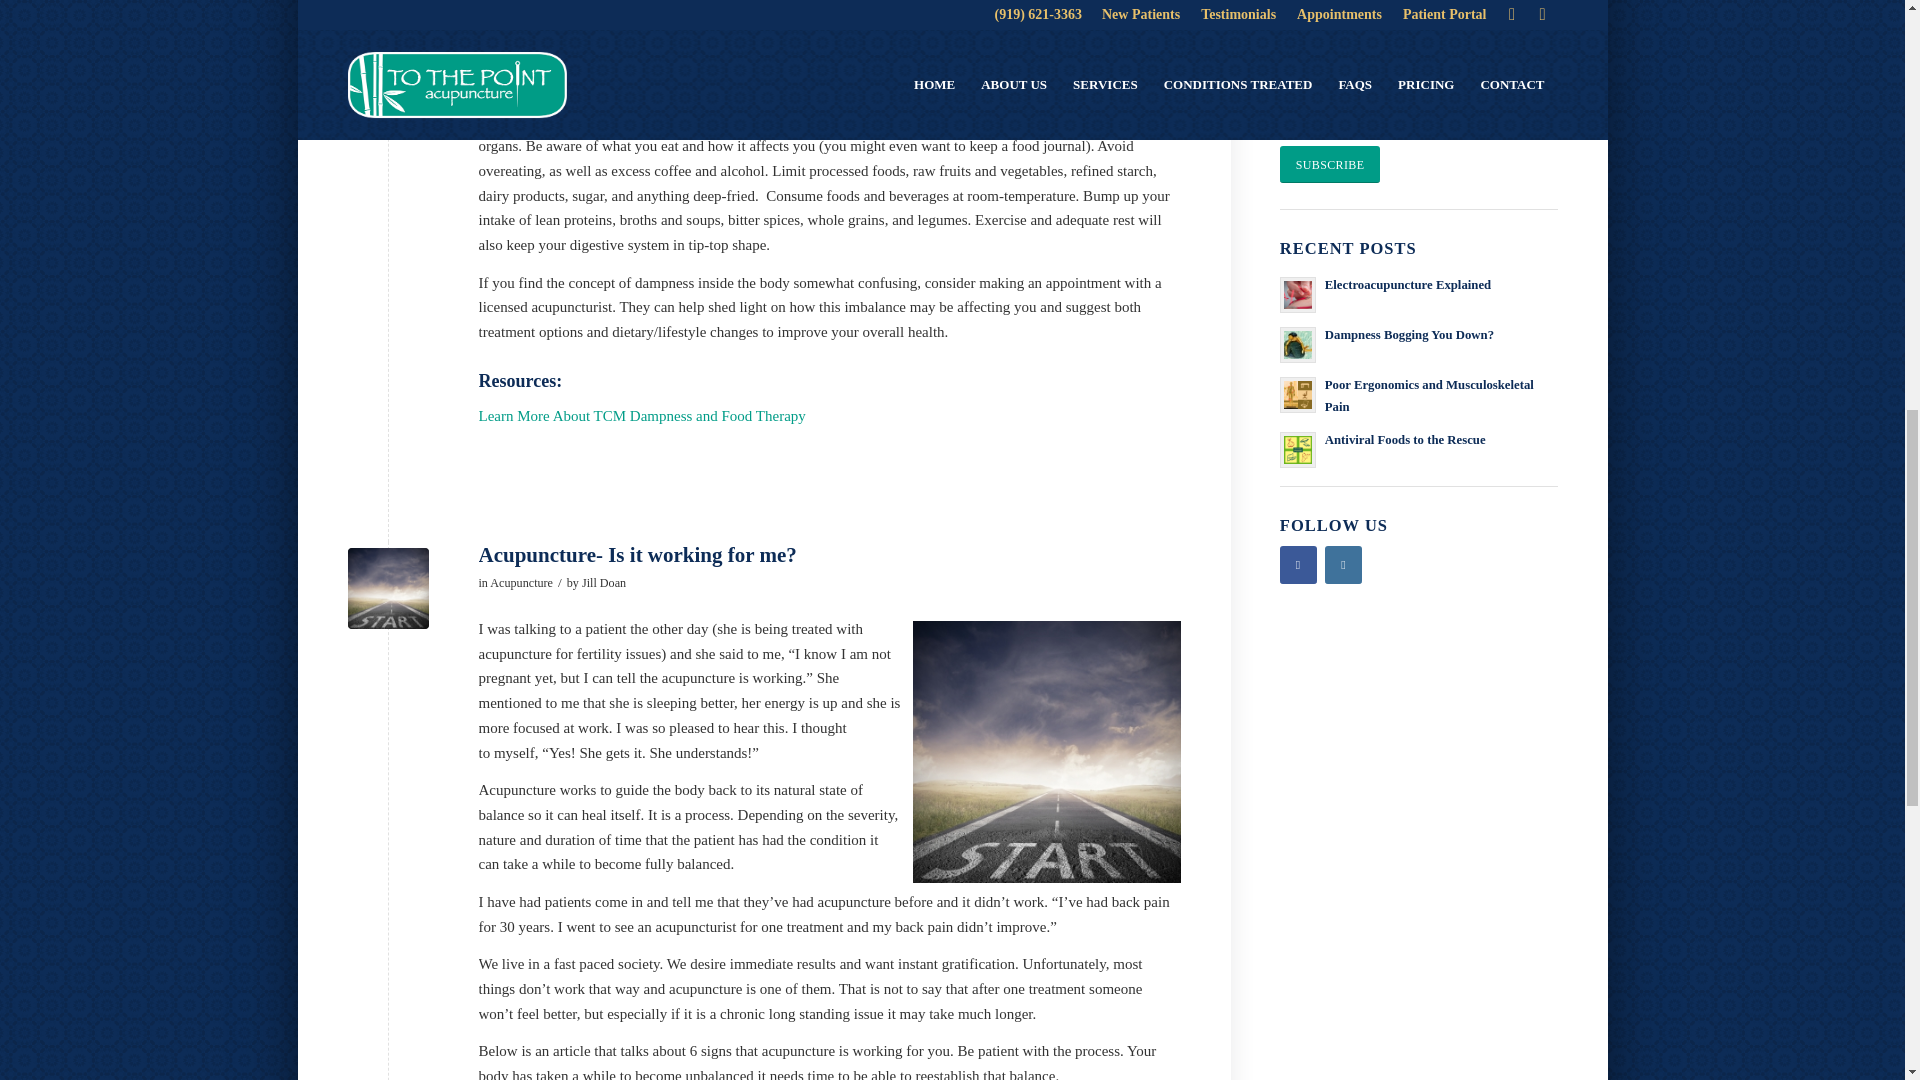 This screenshot has height=1080, width=1920. I want to click on Jill Doan, so click(603, 582).